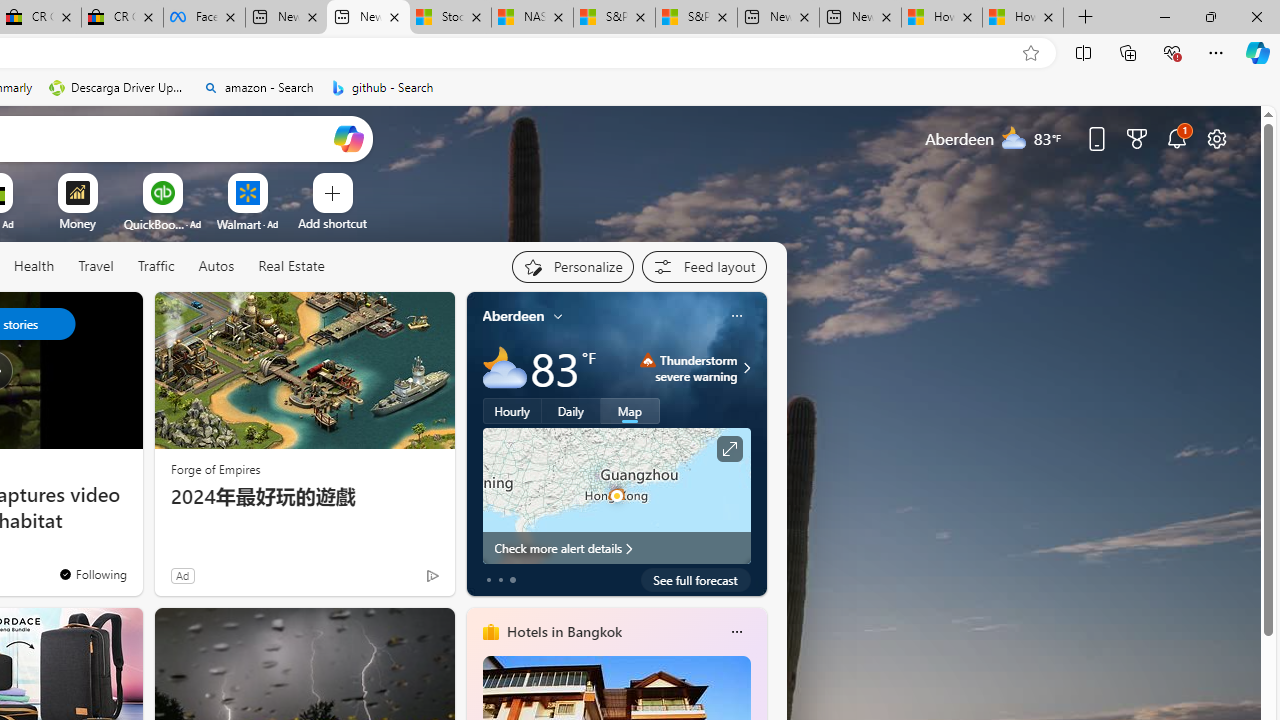 The width and height of the screenshot is (1280, 720). I want to click on Traffic, so click(155, 266).